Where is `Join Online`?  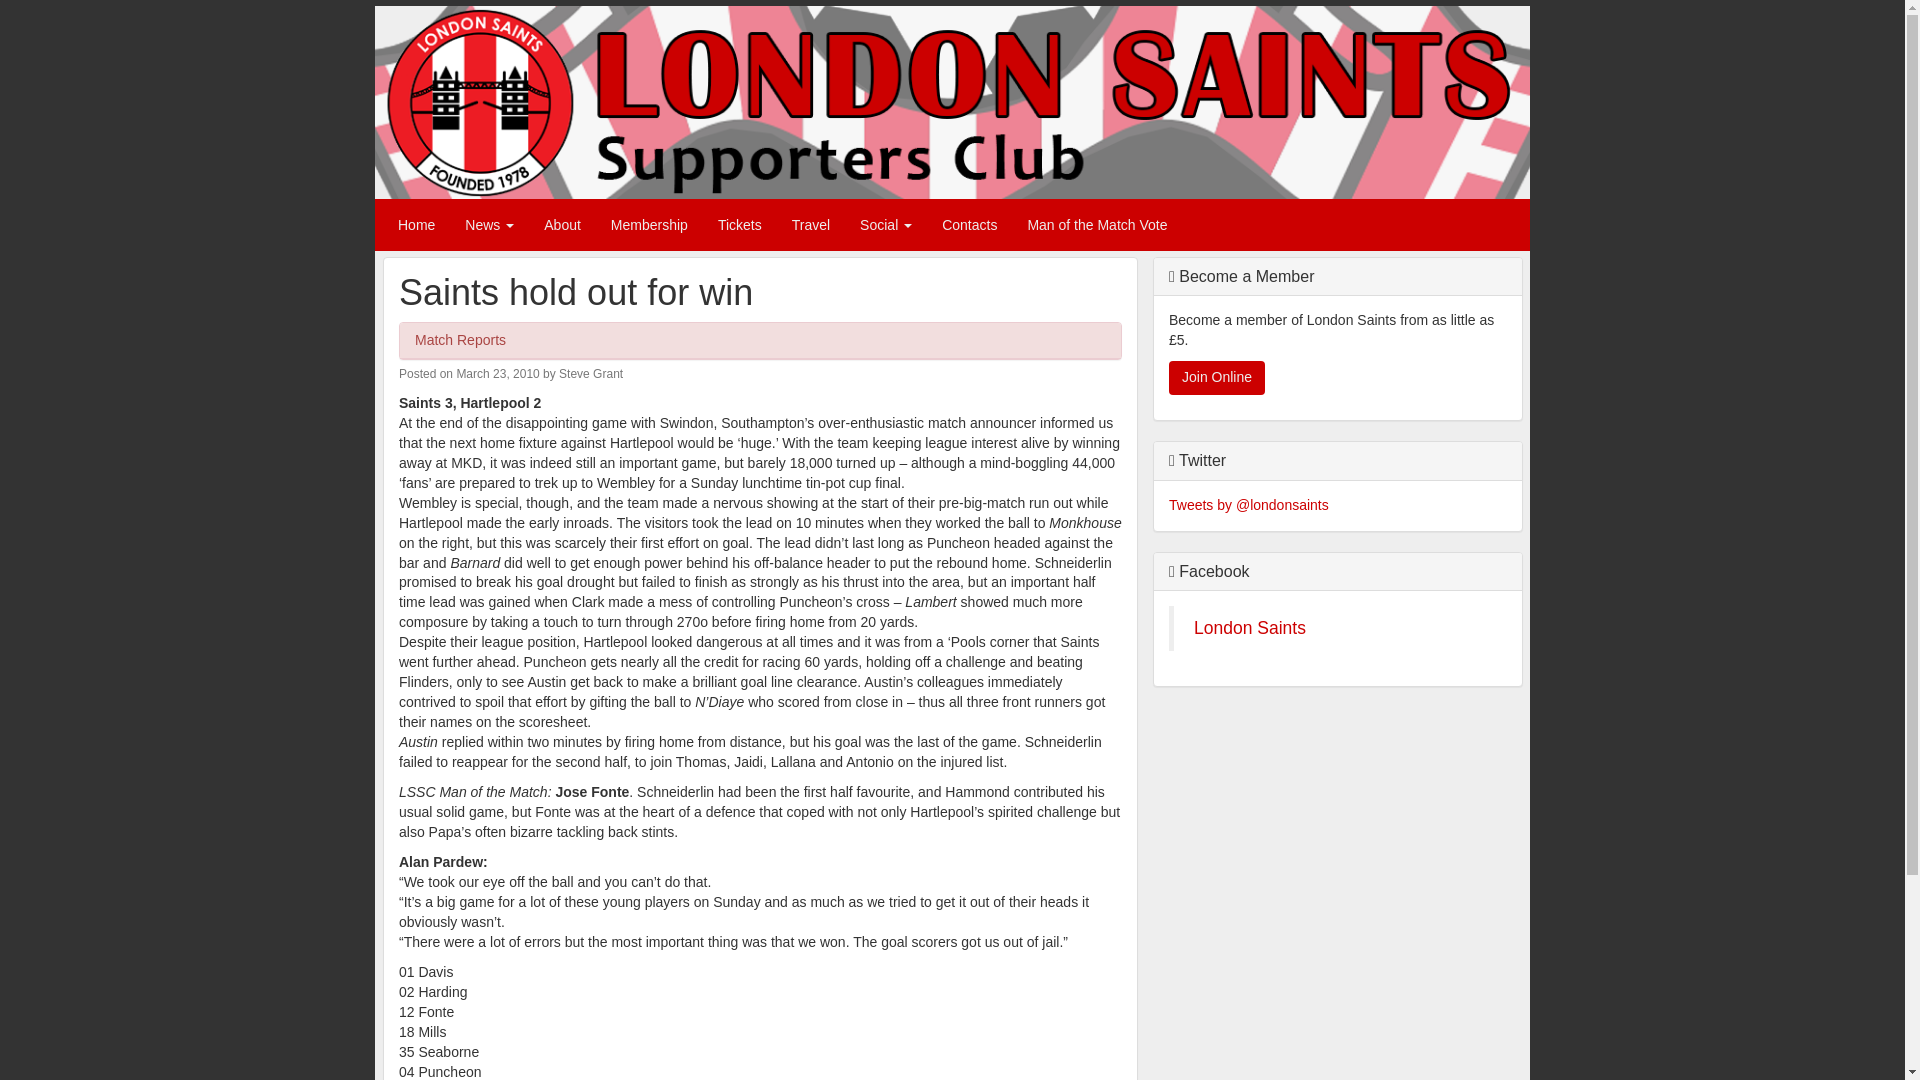 Join Online is located at coordinates (1217, 378).